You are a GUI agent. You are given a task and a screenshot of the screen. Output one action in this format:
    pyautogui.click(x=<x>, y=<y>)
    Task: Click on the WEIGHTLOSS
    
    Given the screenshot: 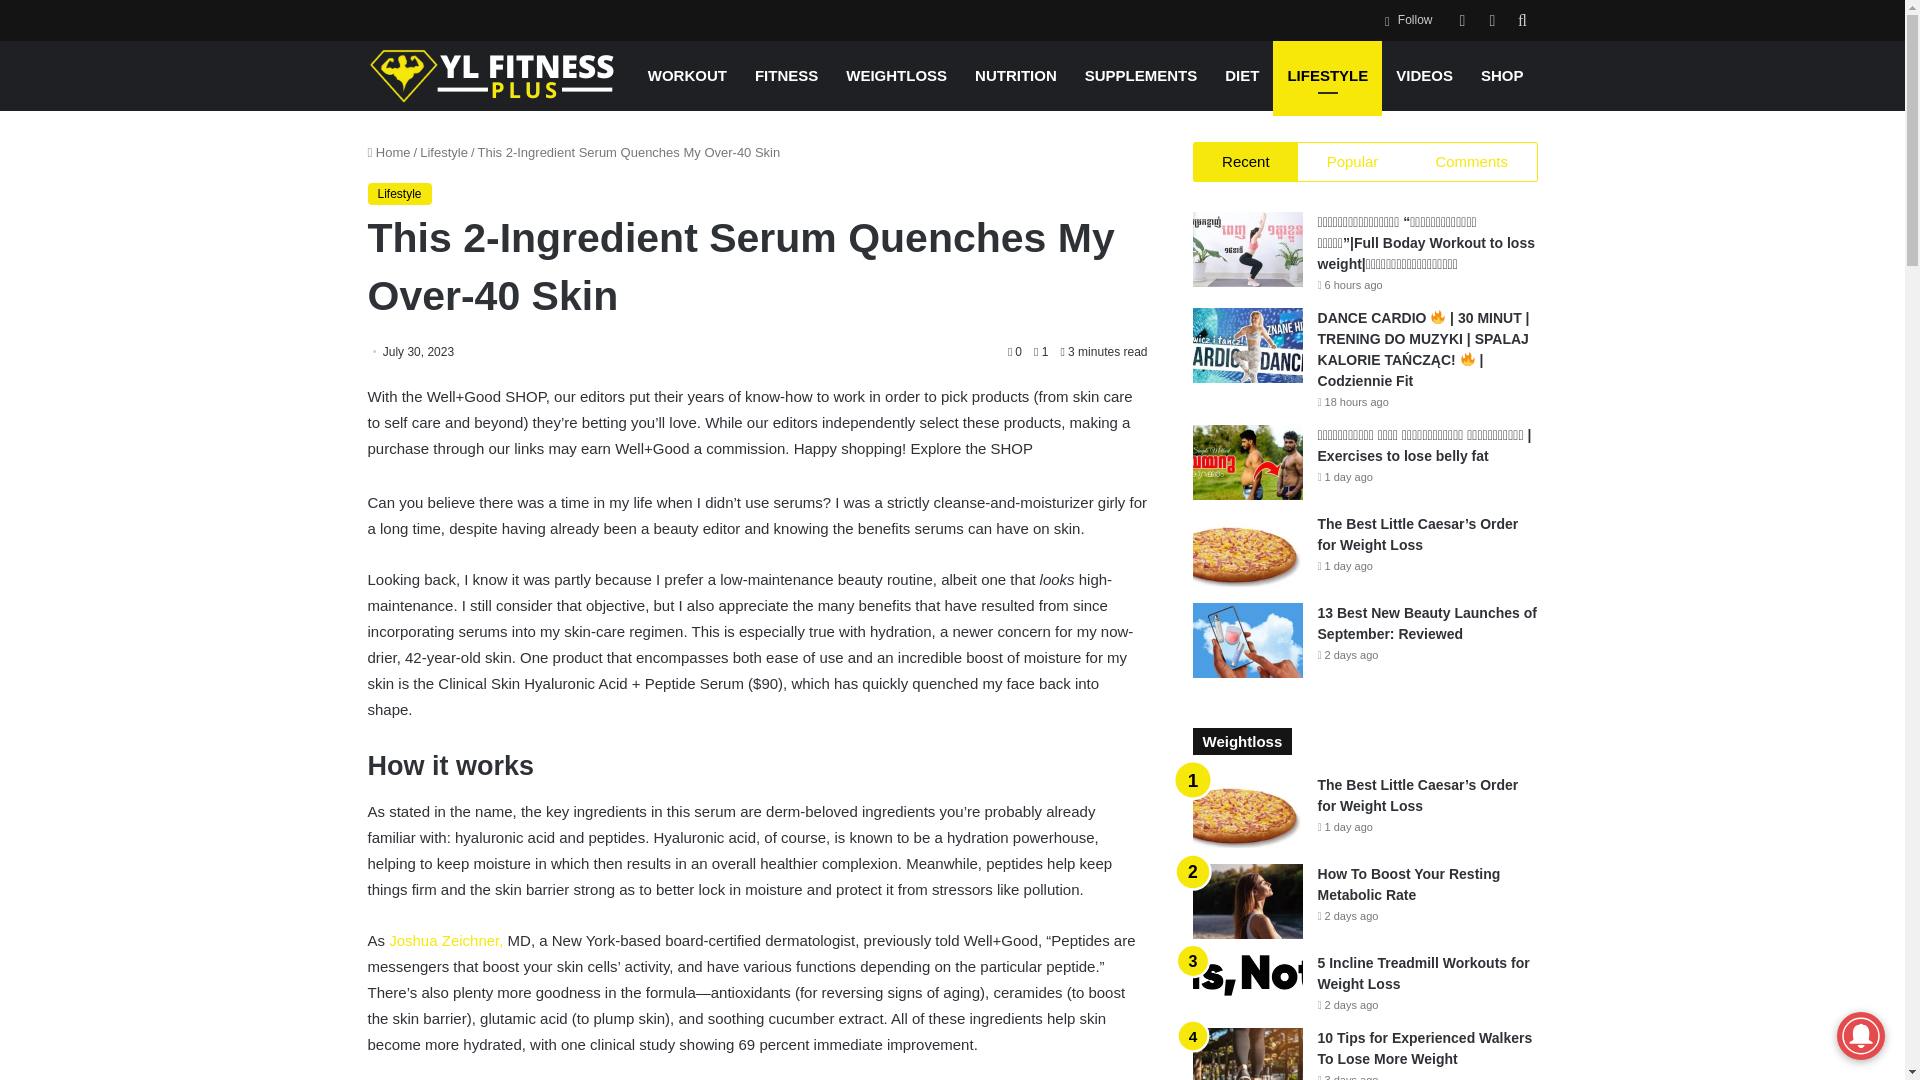 What is the action you would take?
    pyautogui.click(x=896, y=75)
    